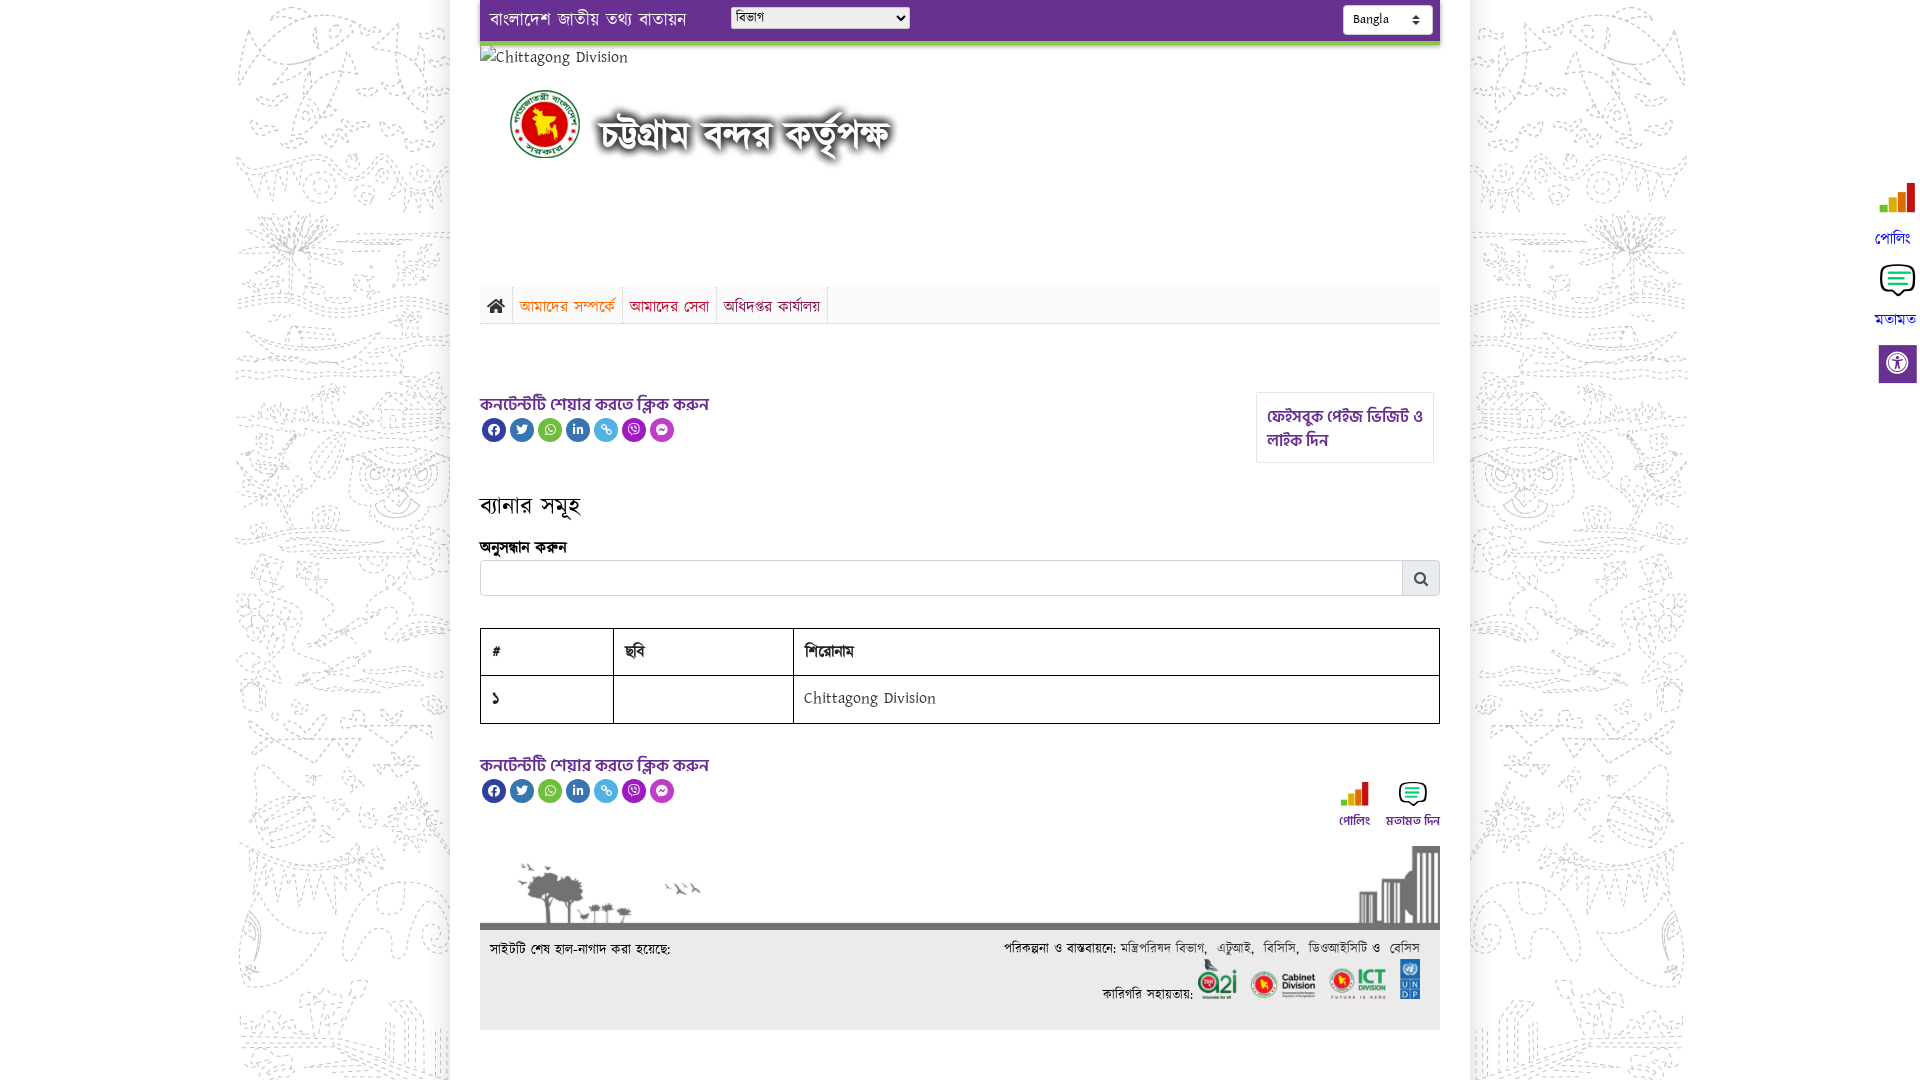 The height and width of the screenshot is (1080, 1920). What do you see at coordinates (562, 124) in the screenshot?
I see `
                
            ` at bounding box center [562, 124].